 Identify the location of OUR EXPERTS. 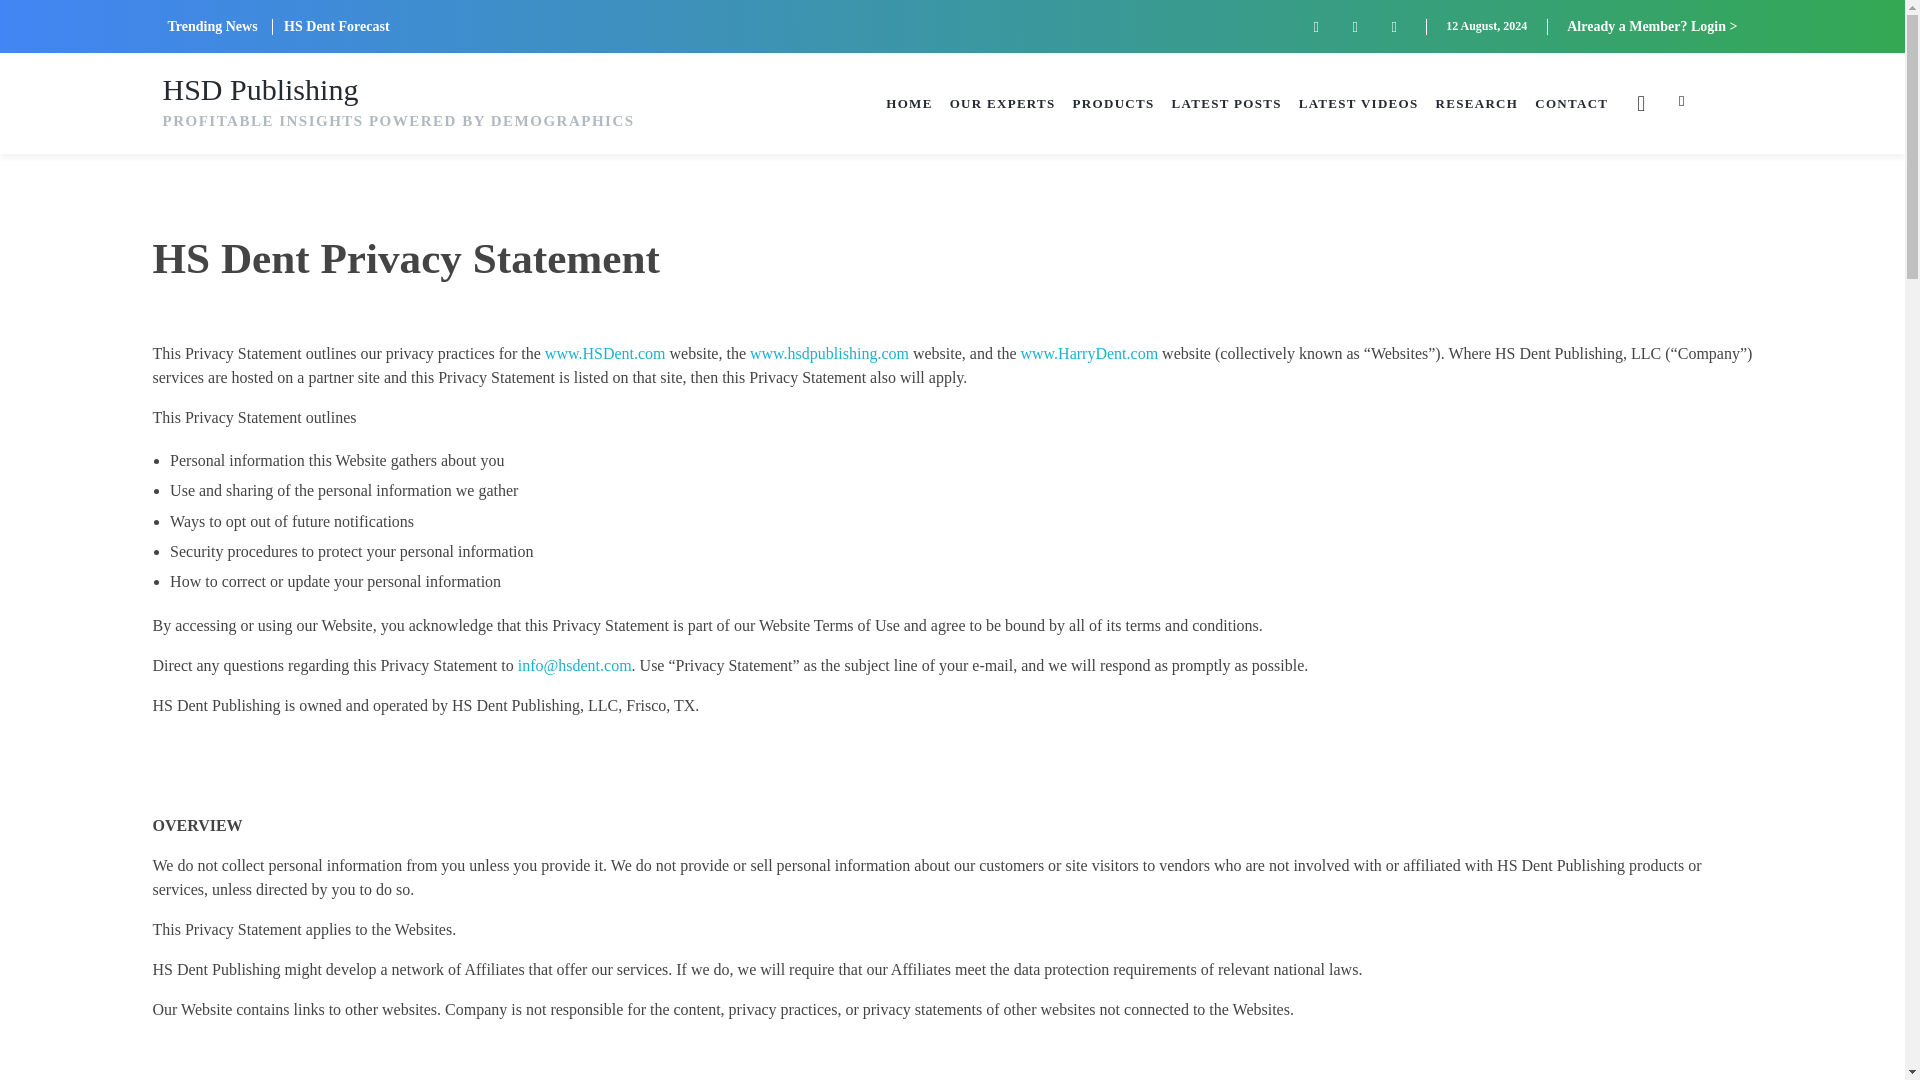
(1003, 102).